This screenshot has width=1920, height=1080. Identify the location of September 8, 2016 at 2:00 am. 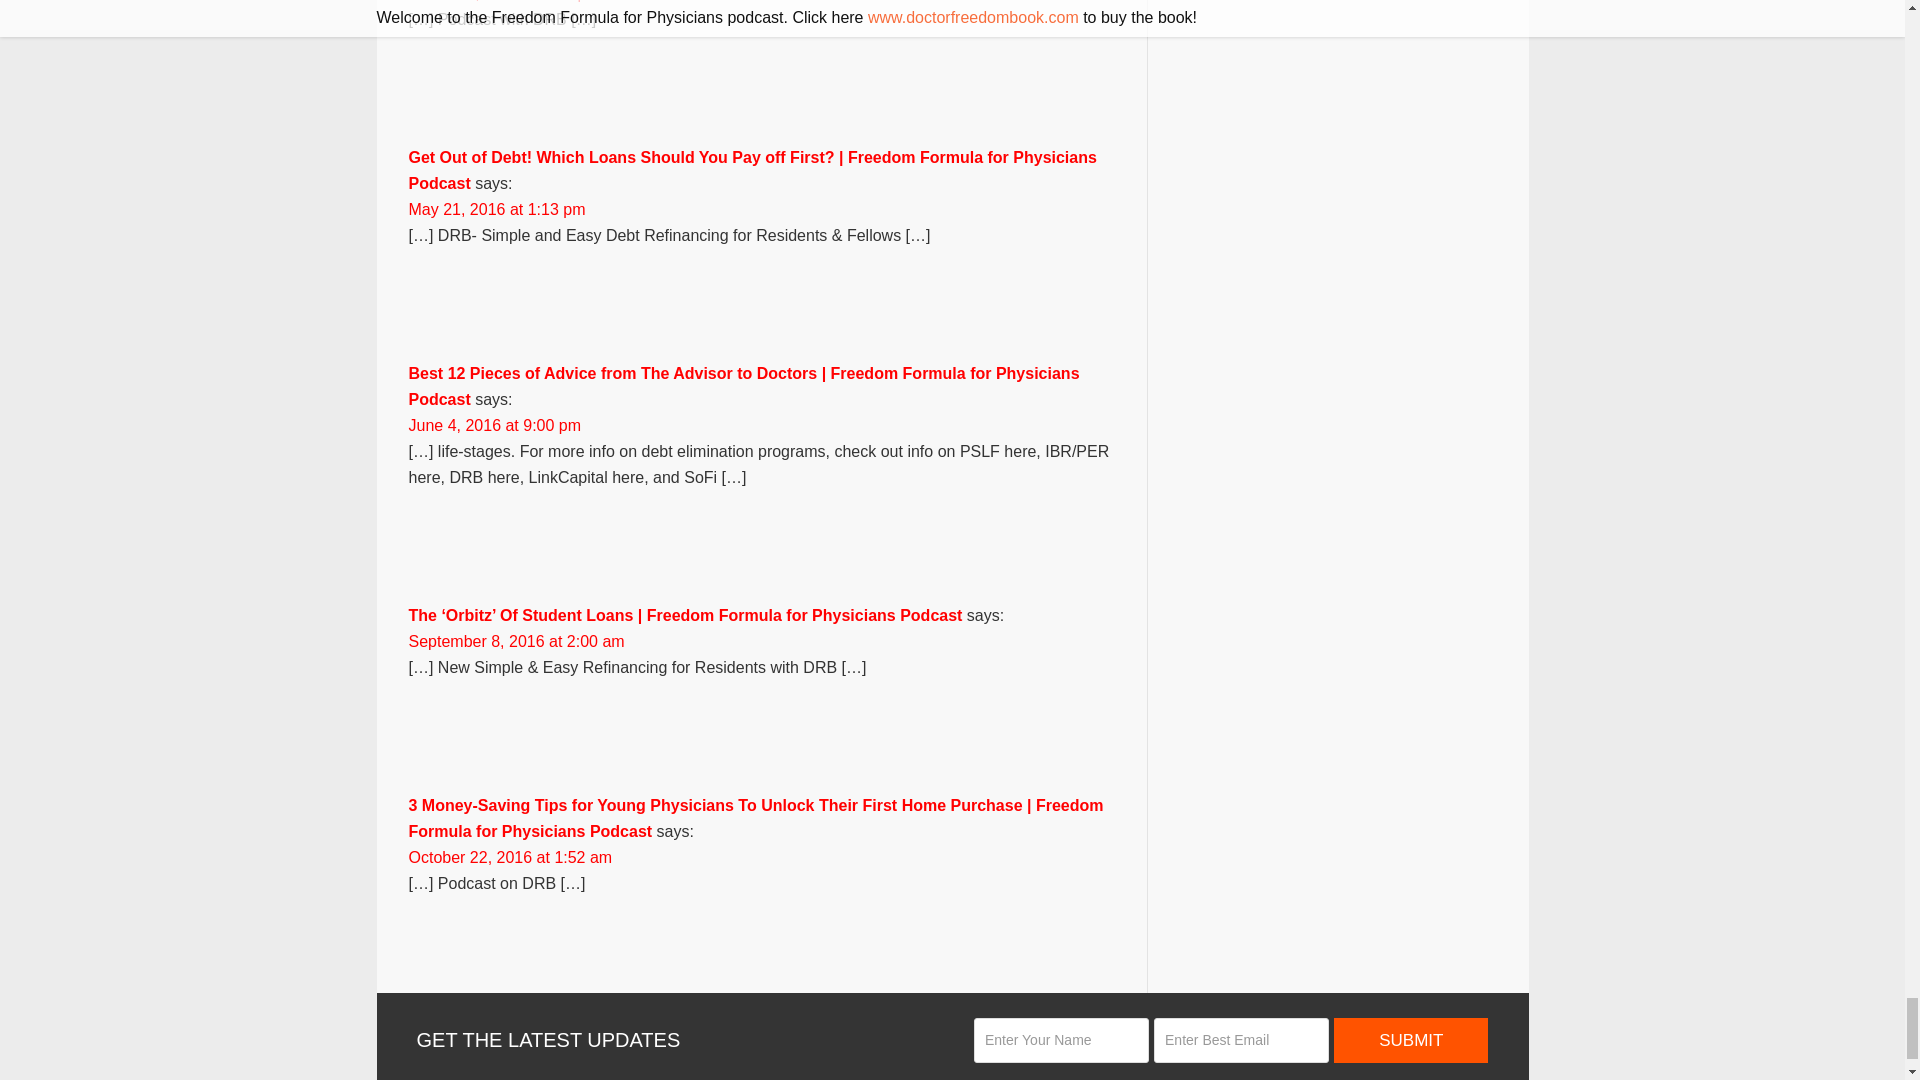
(516, 641).